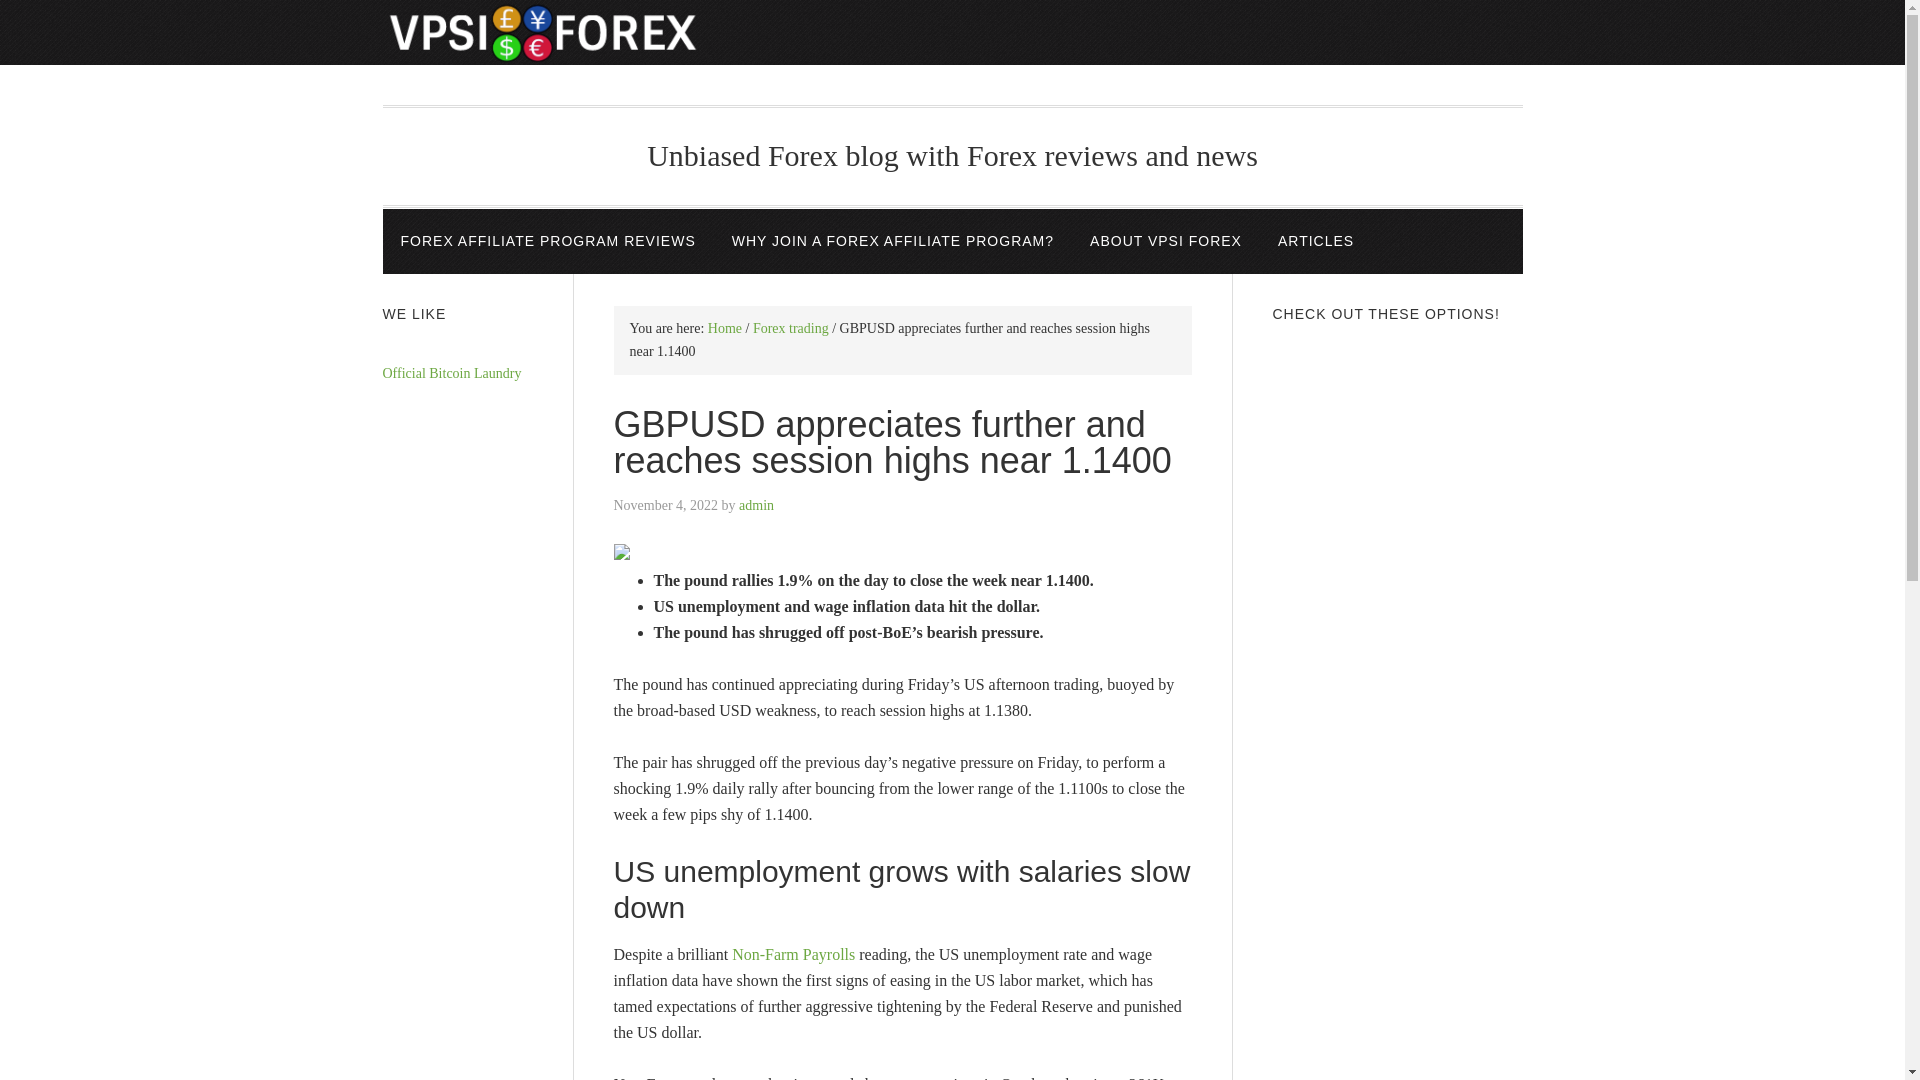 This screenshot has width=1920, height=1080. What do you see at coordinates (756, 505) in the screenshot?
I see `admin` at bounding box center [756, 505].